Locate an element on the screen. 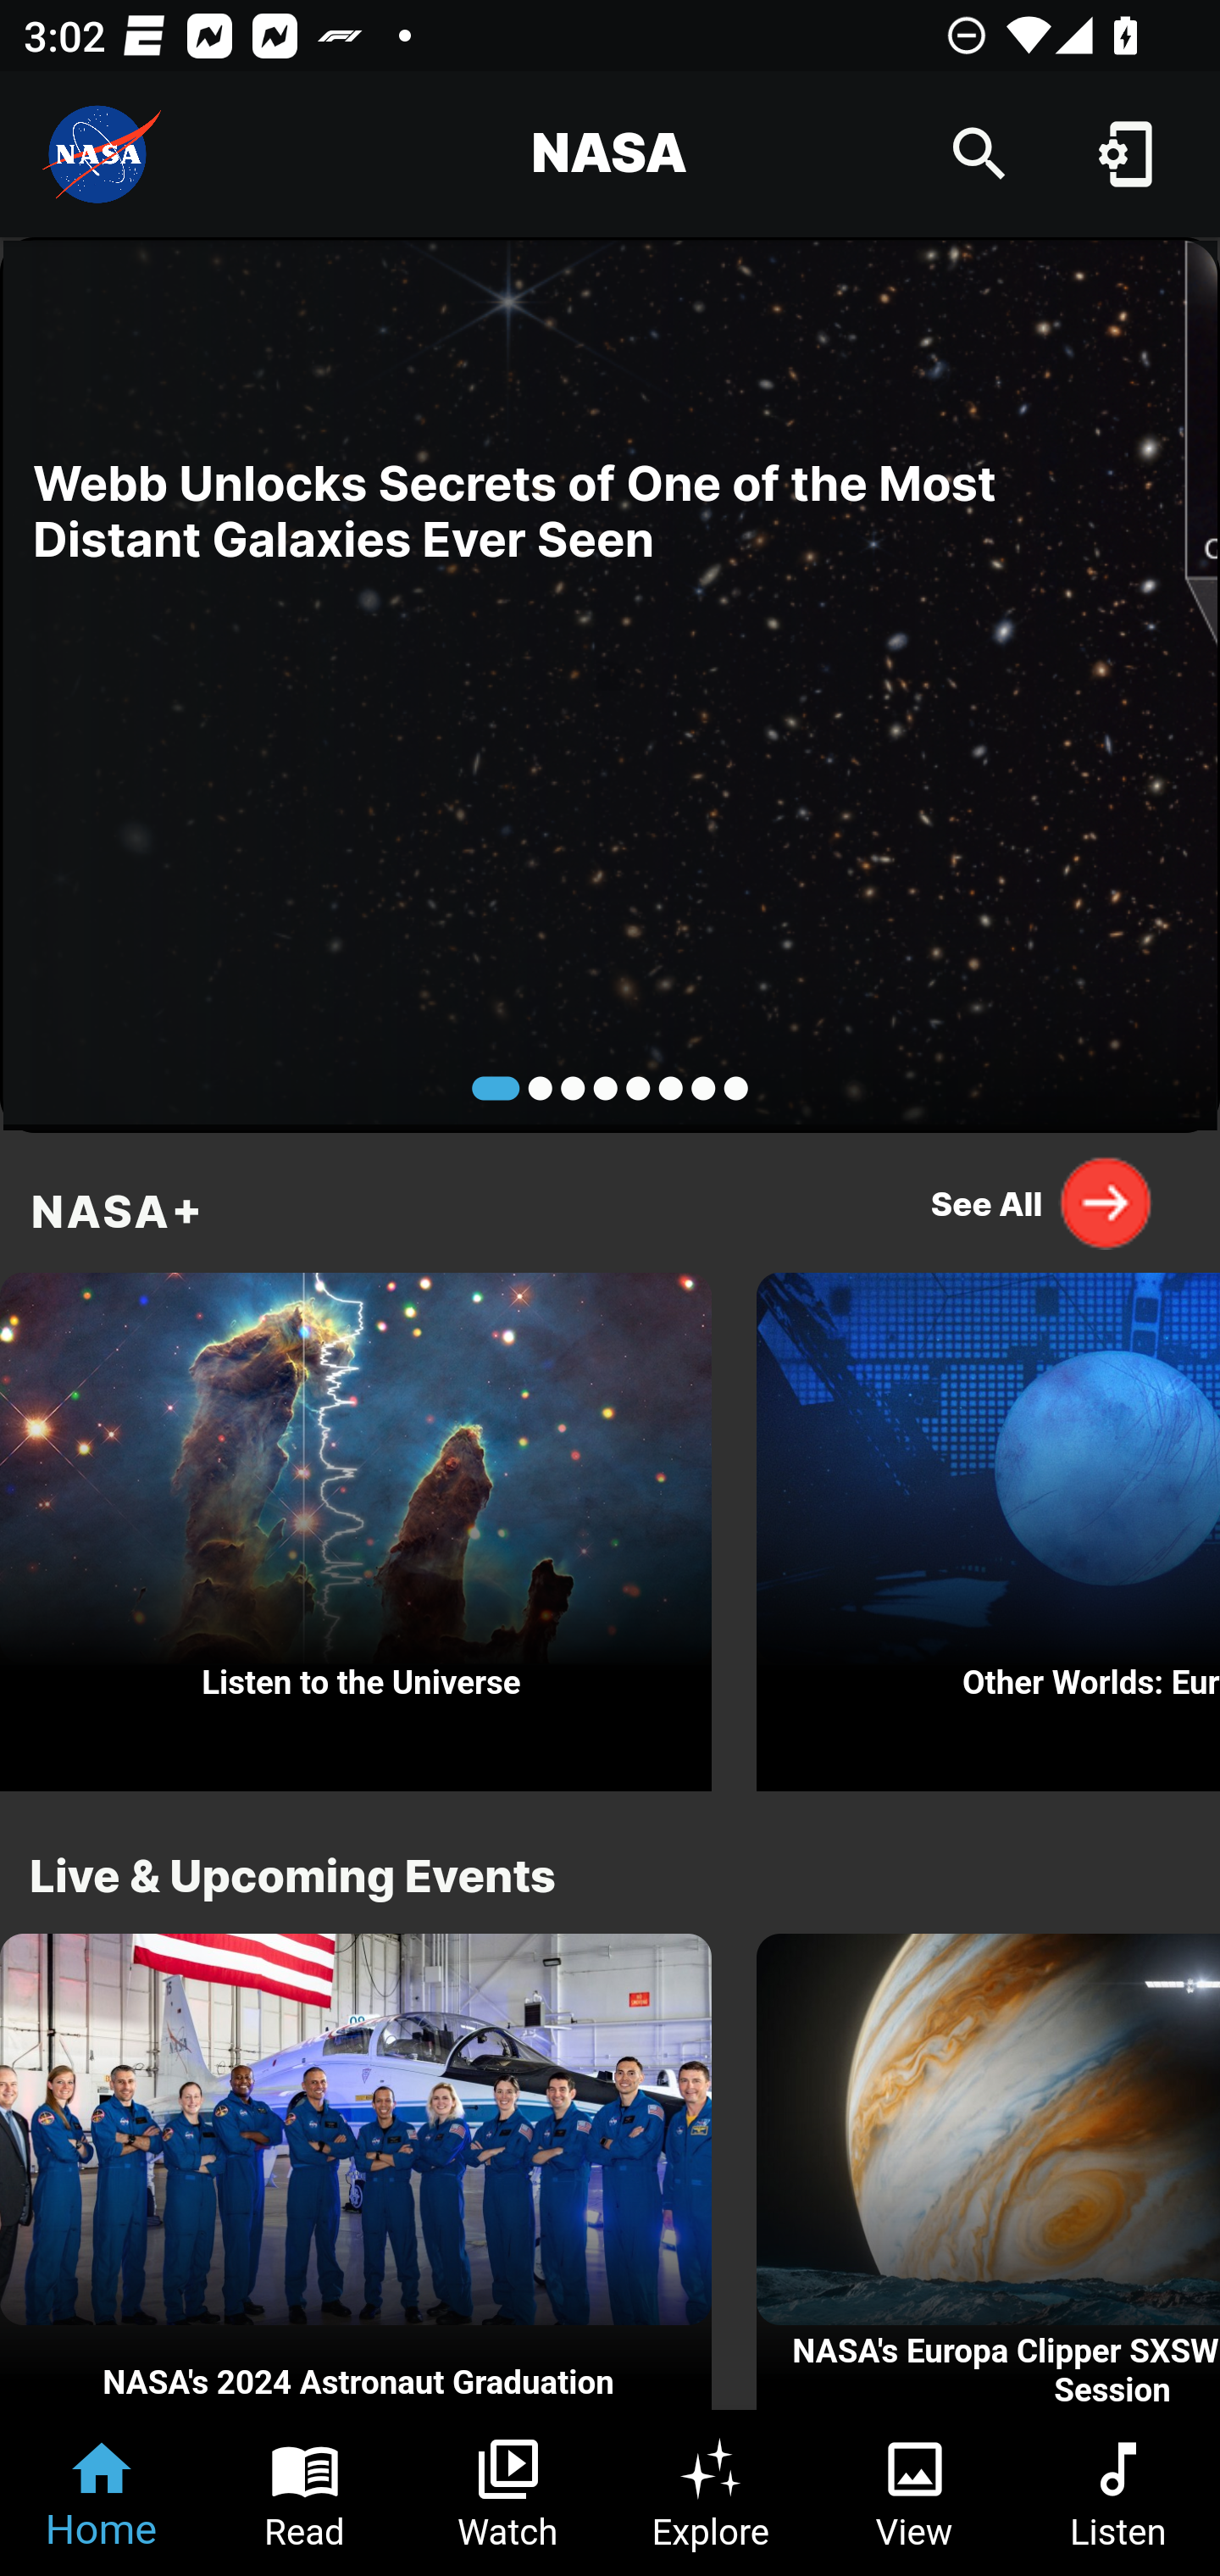 Image resolution: width=1220 pixels, height=2576 pixels. Other Worlds: Europa is located at coordinates (988, 1524).